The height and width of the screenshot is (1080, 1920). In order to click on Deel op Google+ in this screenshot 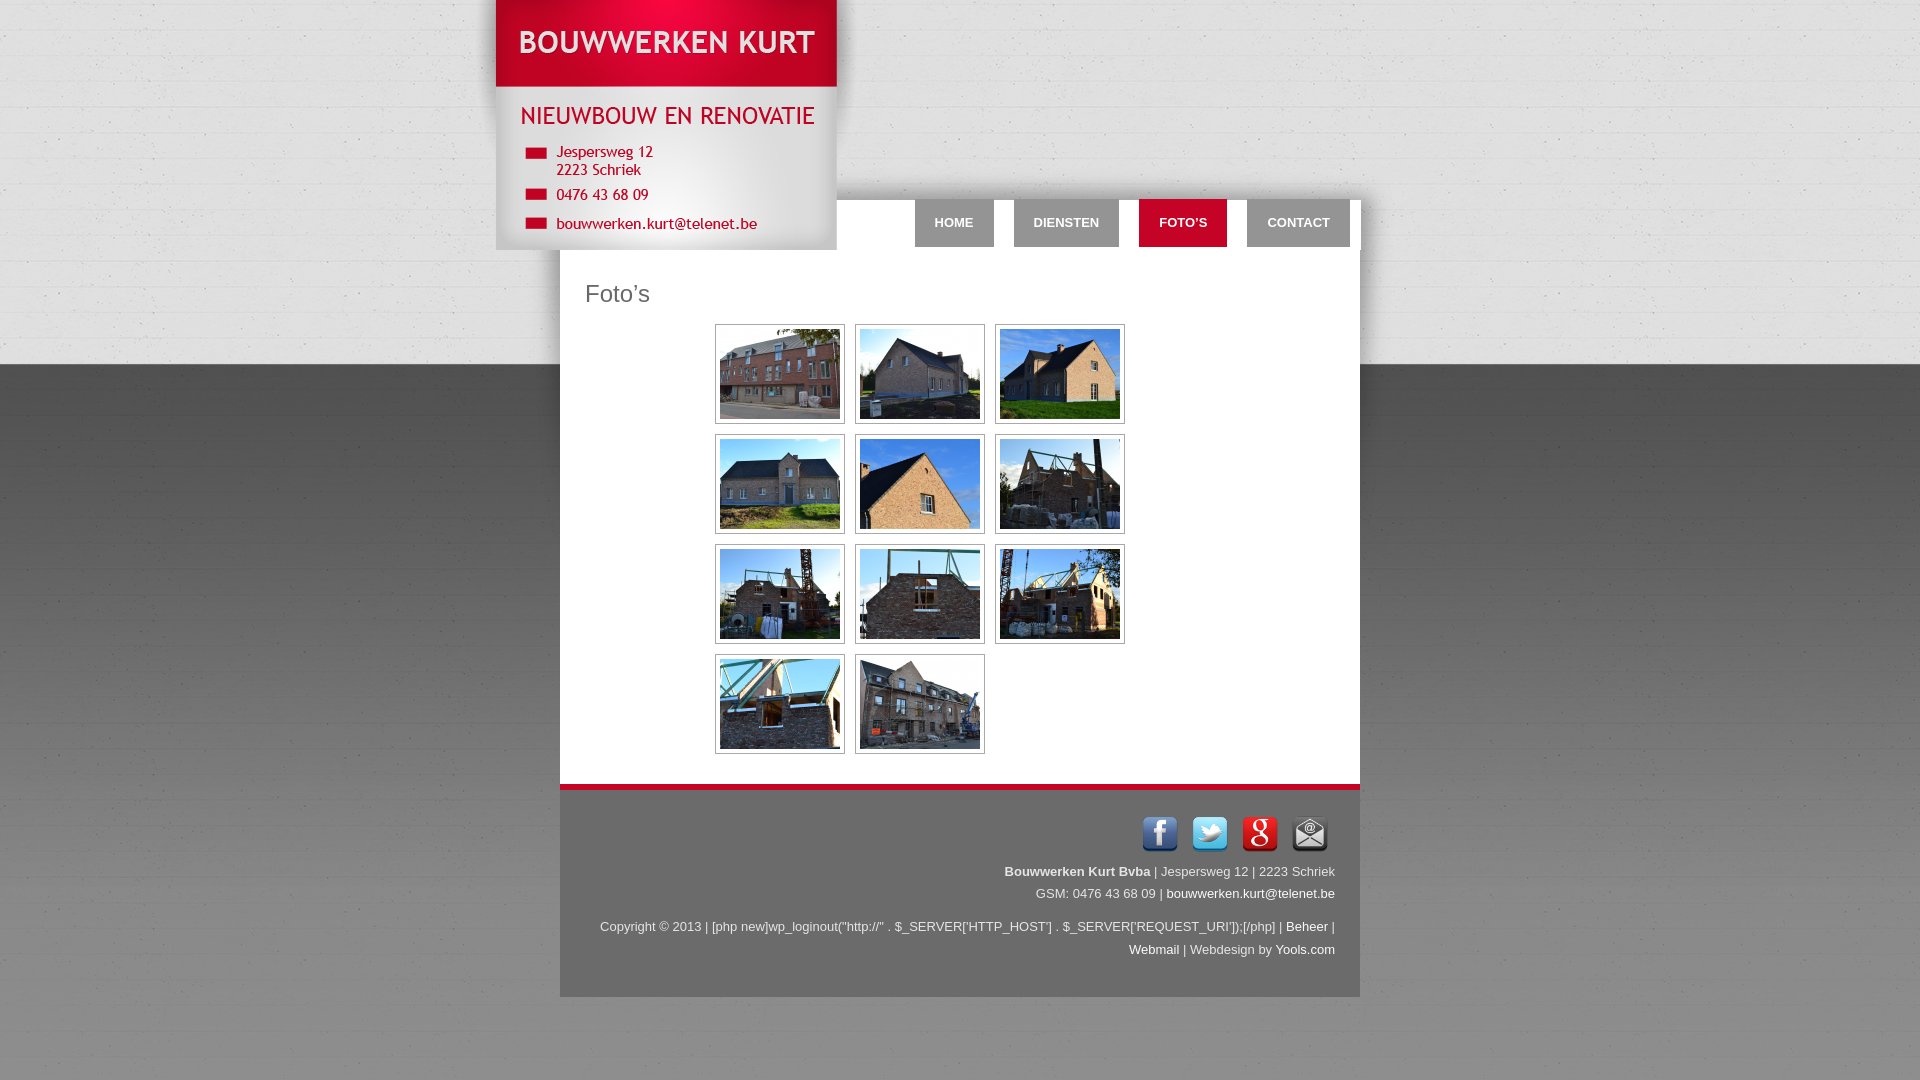, I will do `click(1260, 834)`.